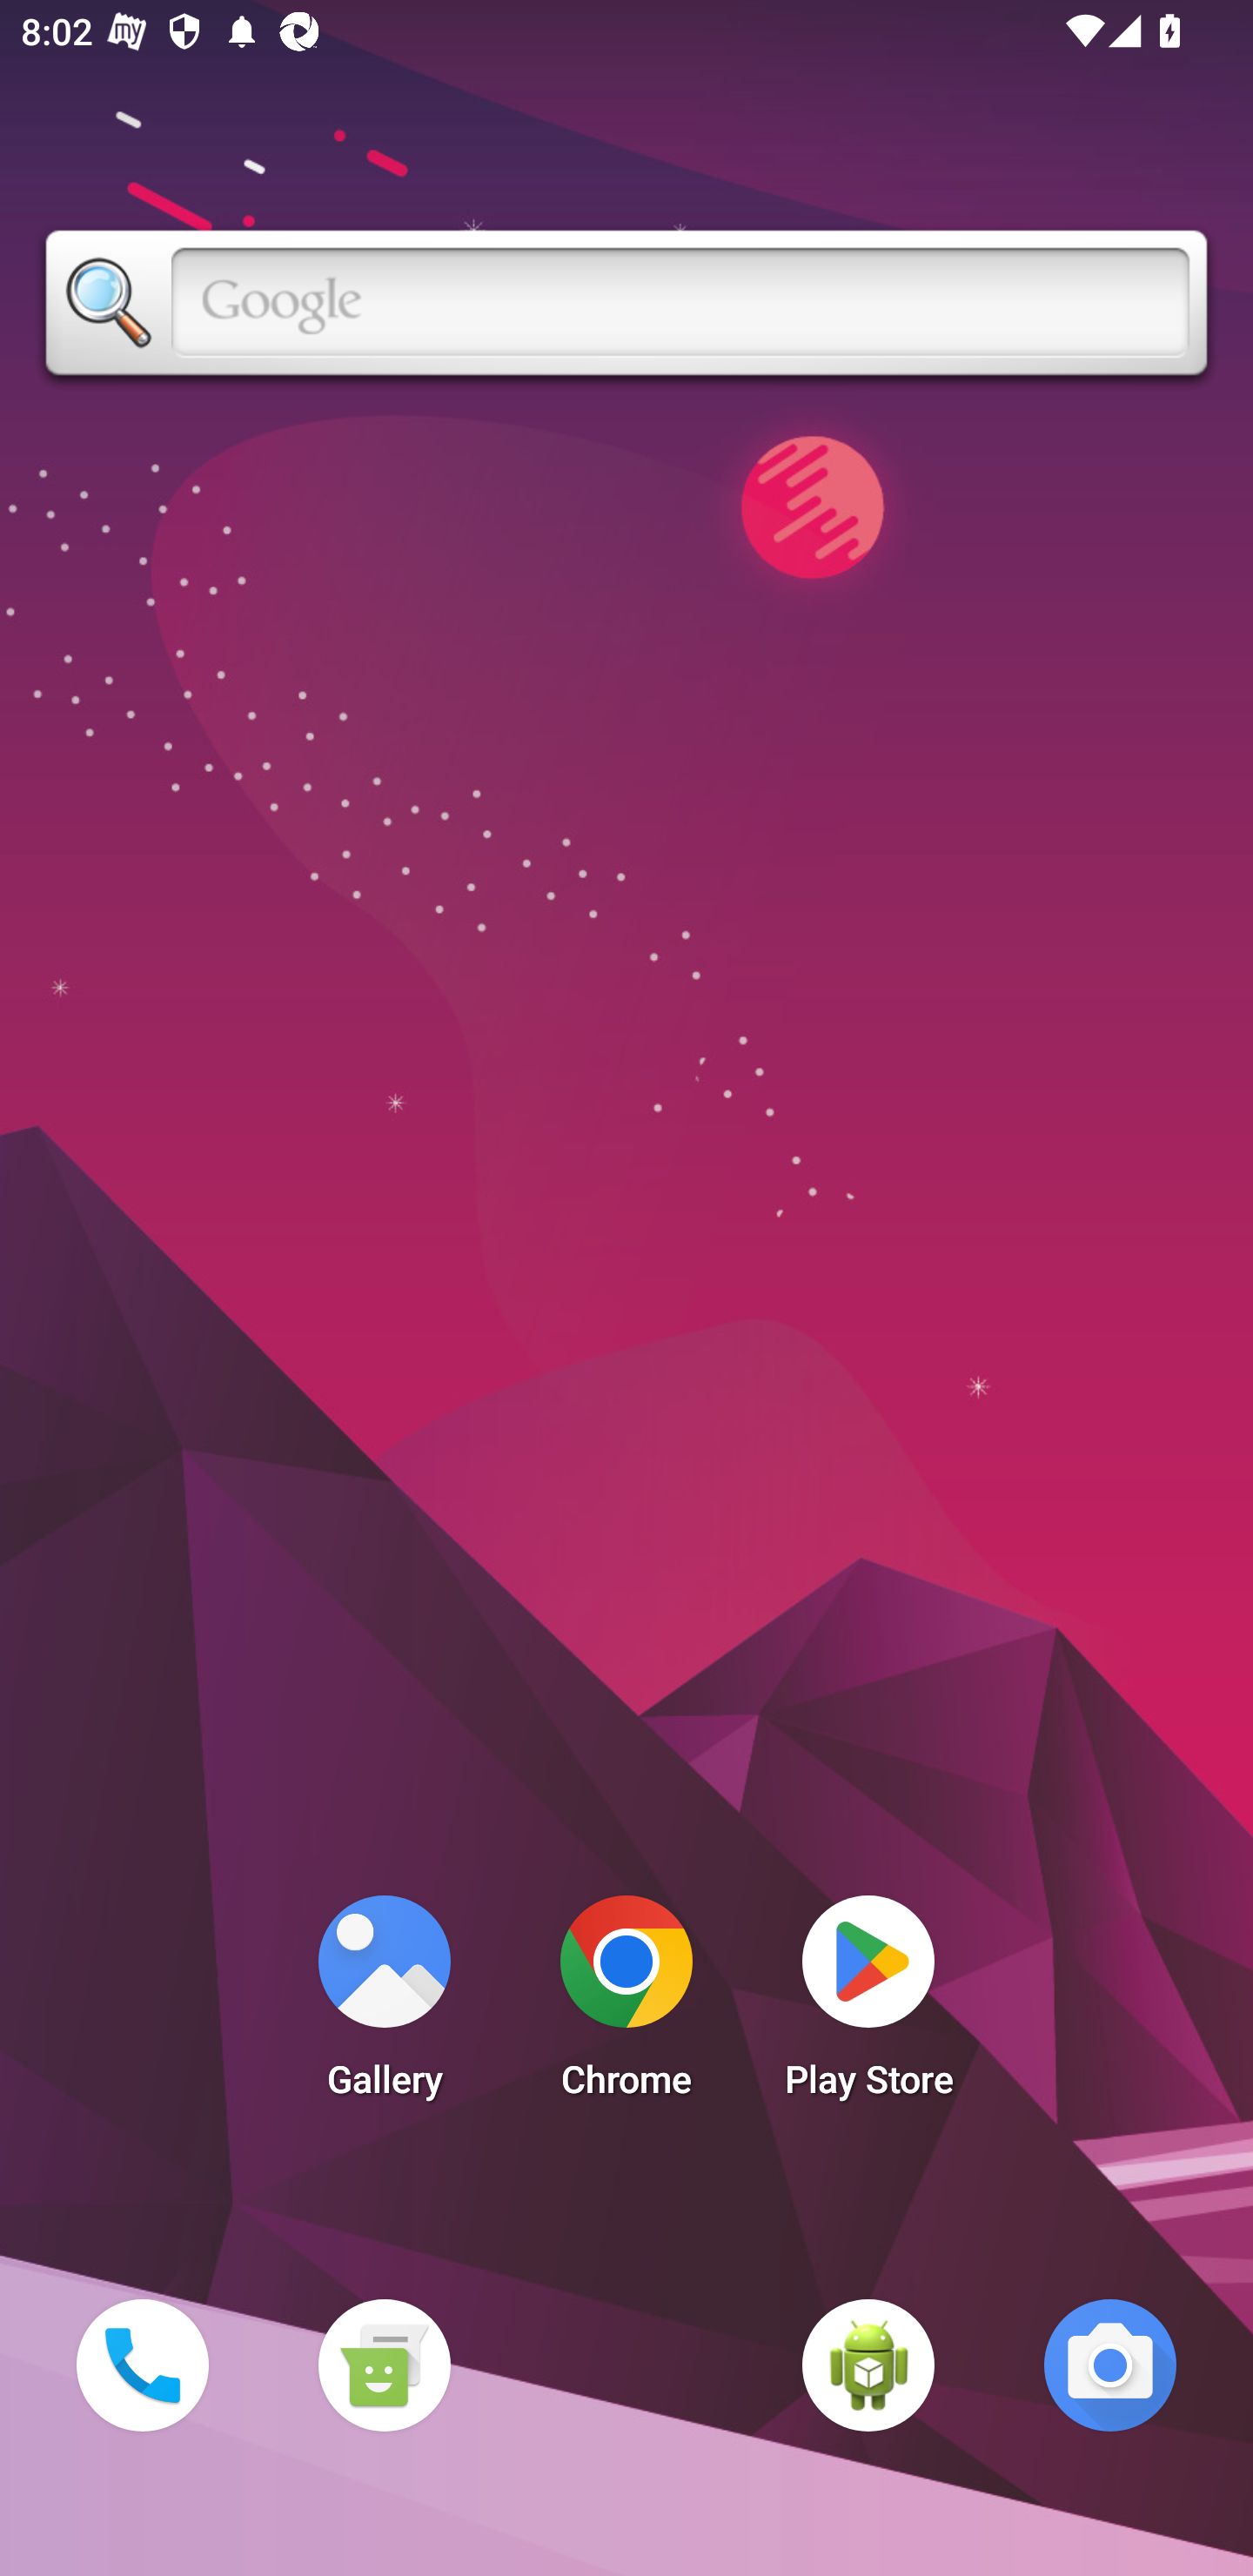 This screenshot has height=2576, width=1253. What do you see at coordinates (626, 2005) in the screenshot?
I see `Chrome` at bounding box center [626, 2005].